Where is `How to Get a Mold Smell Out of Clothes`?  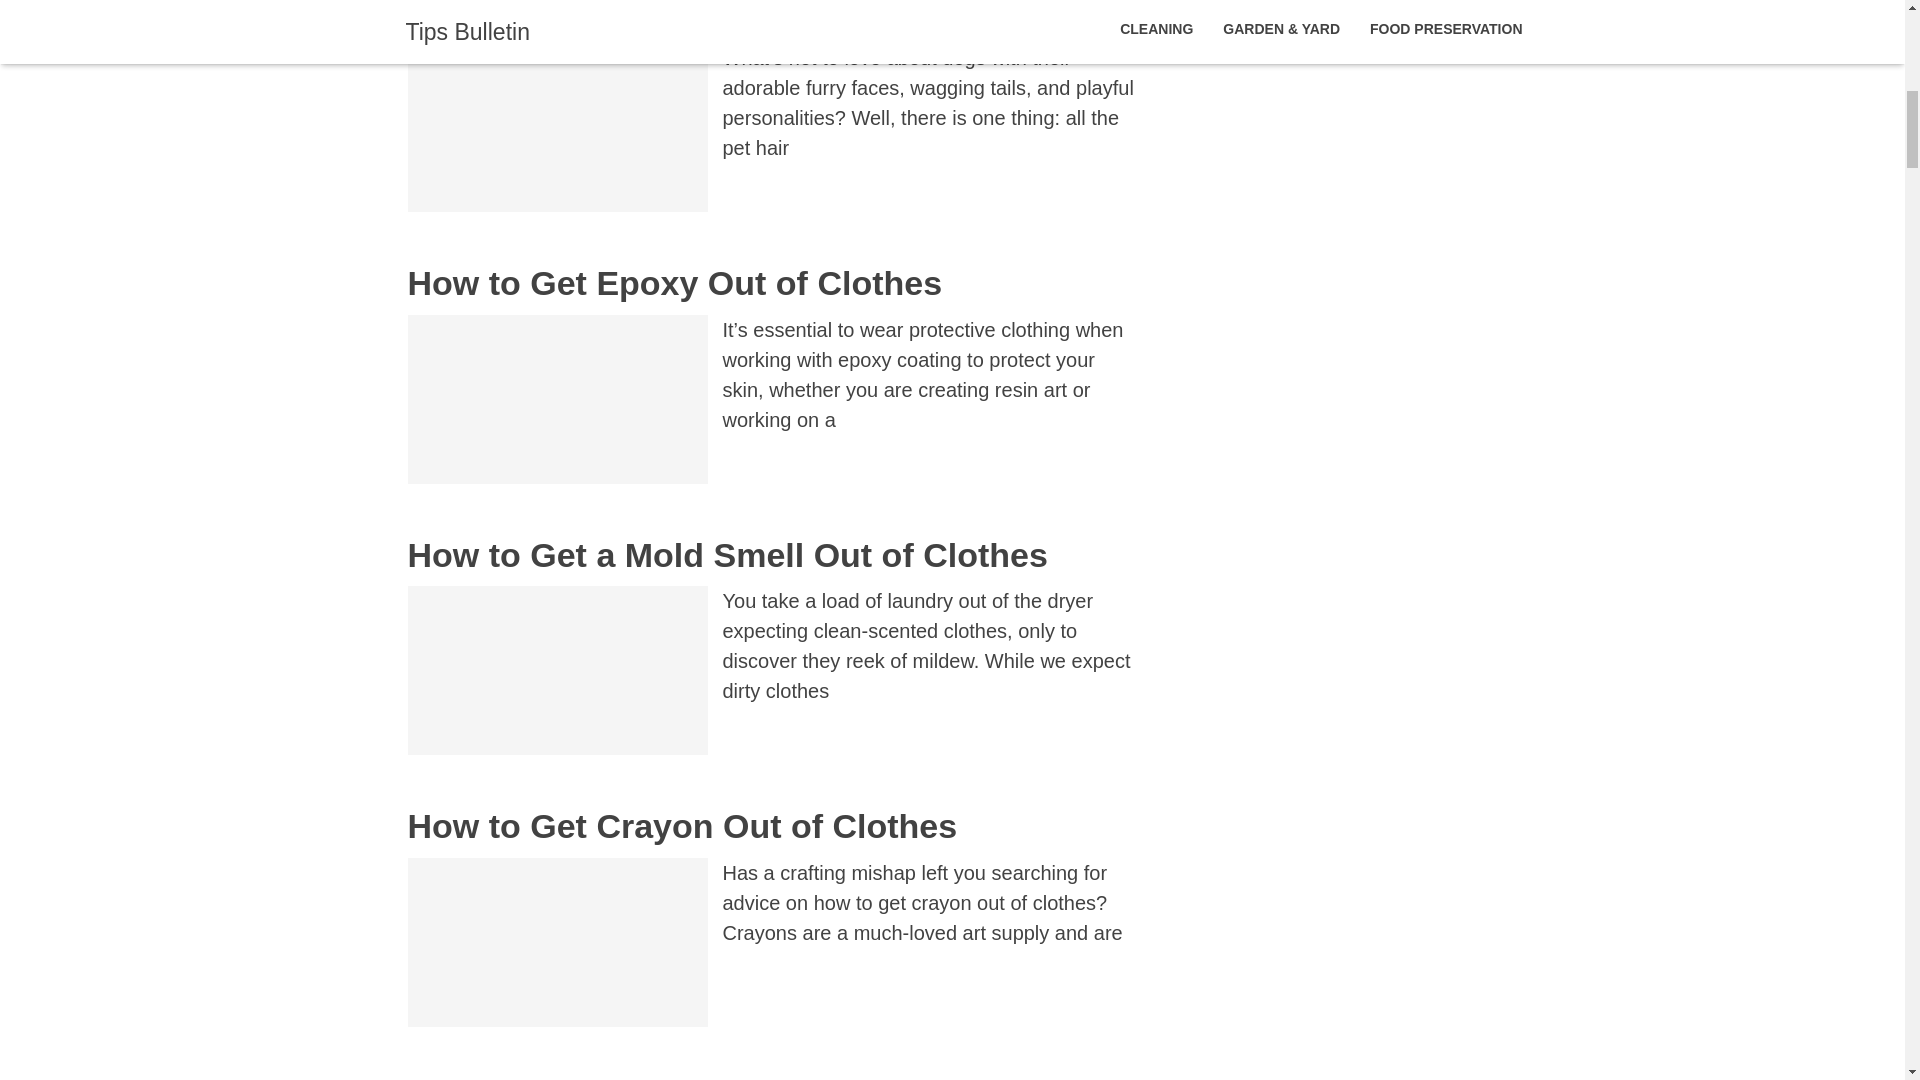
How to Get a Mold Smell Out of Clothes is located at coordinates (728, 554).